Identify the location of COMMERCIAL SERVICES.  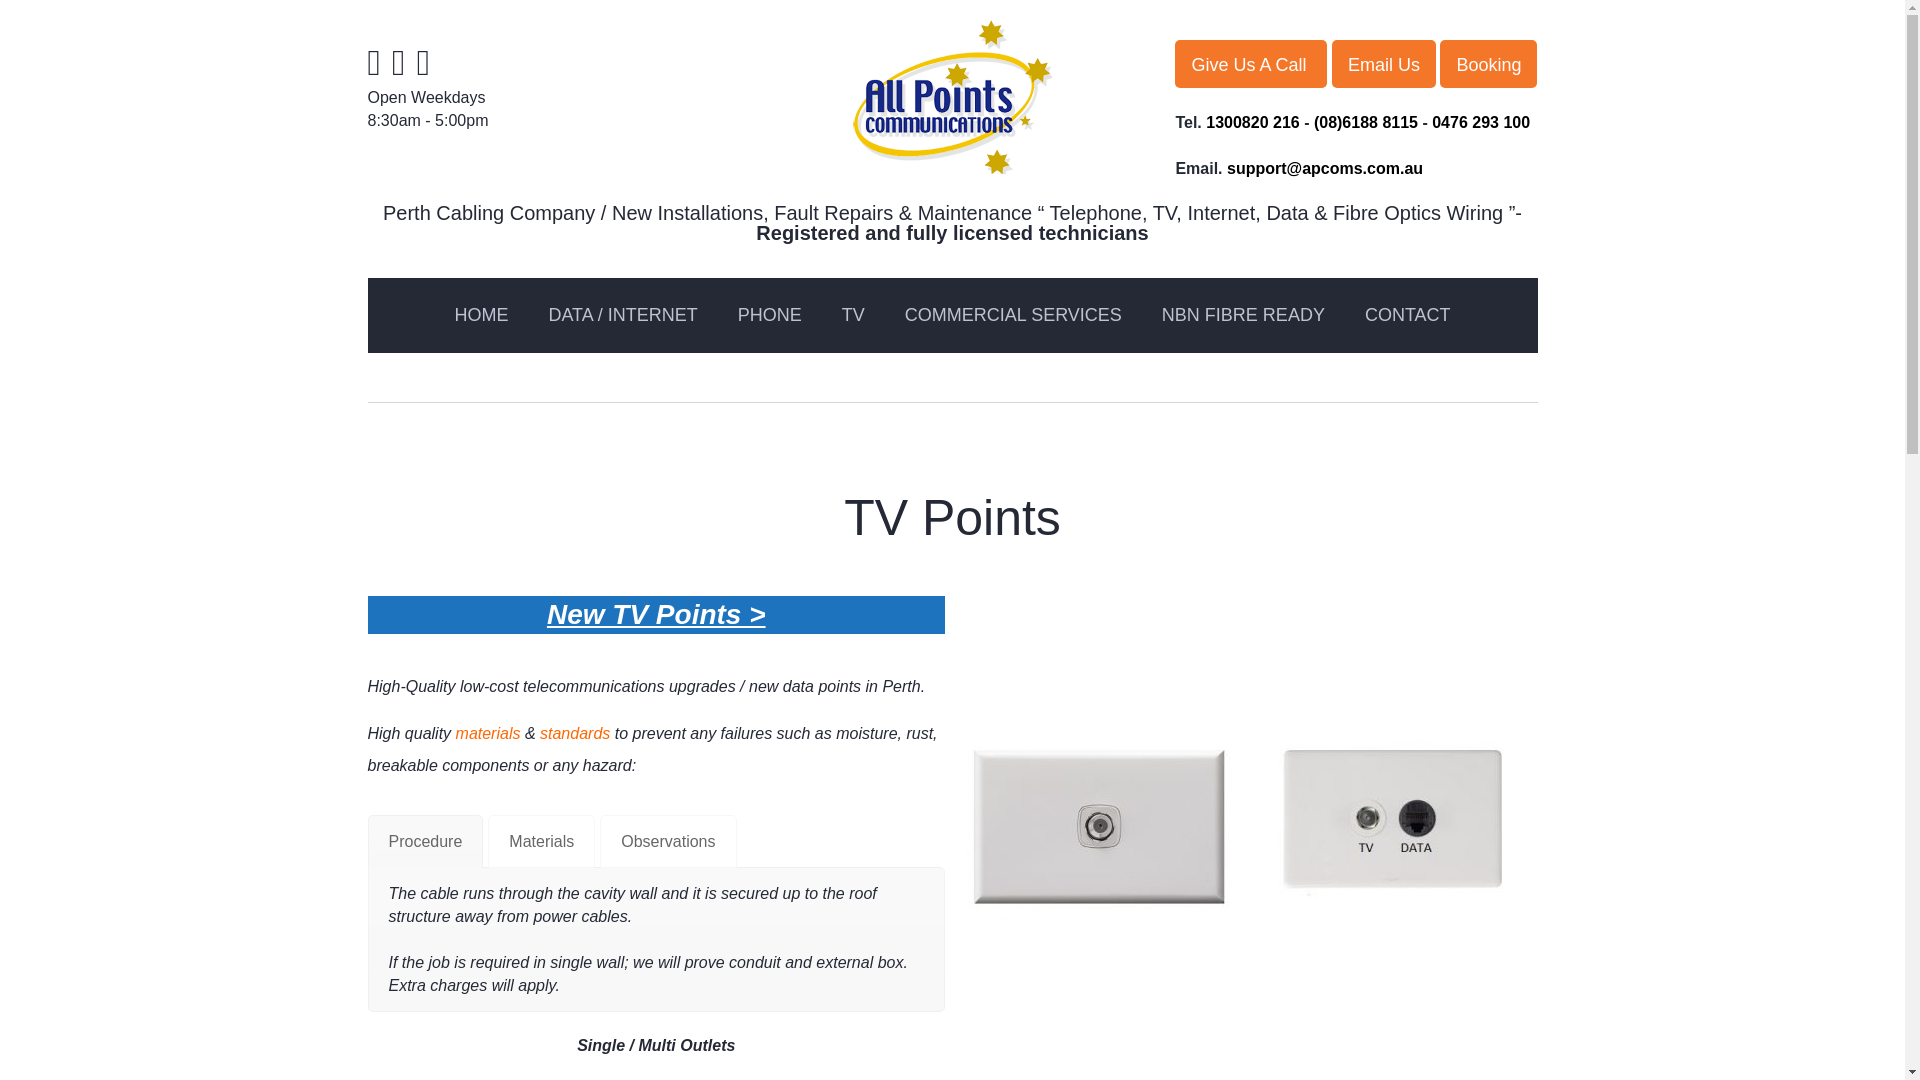
(1014, 314).